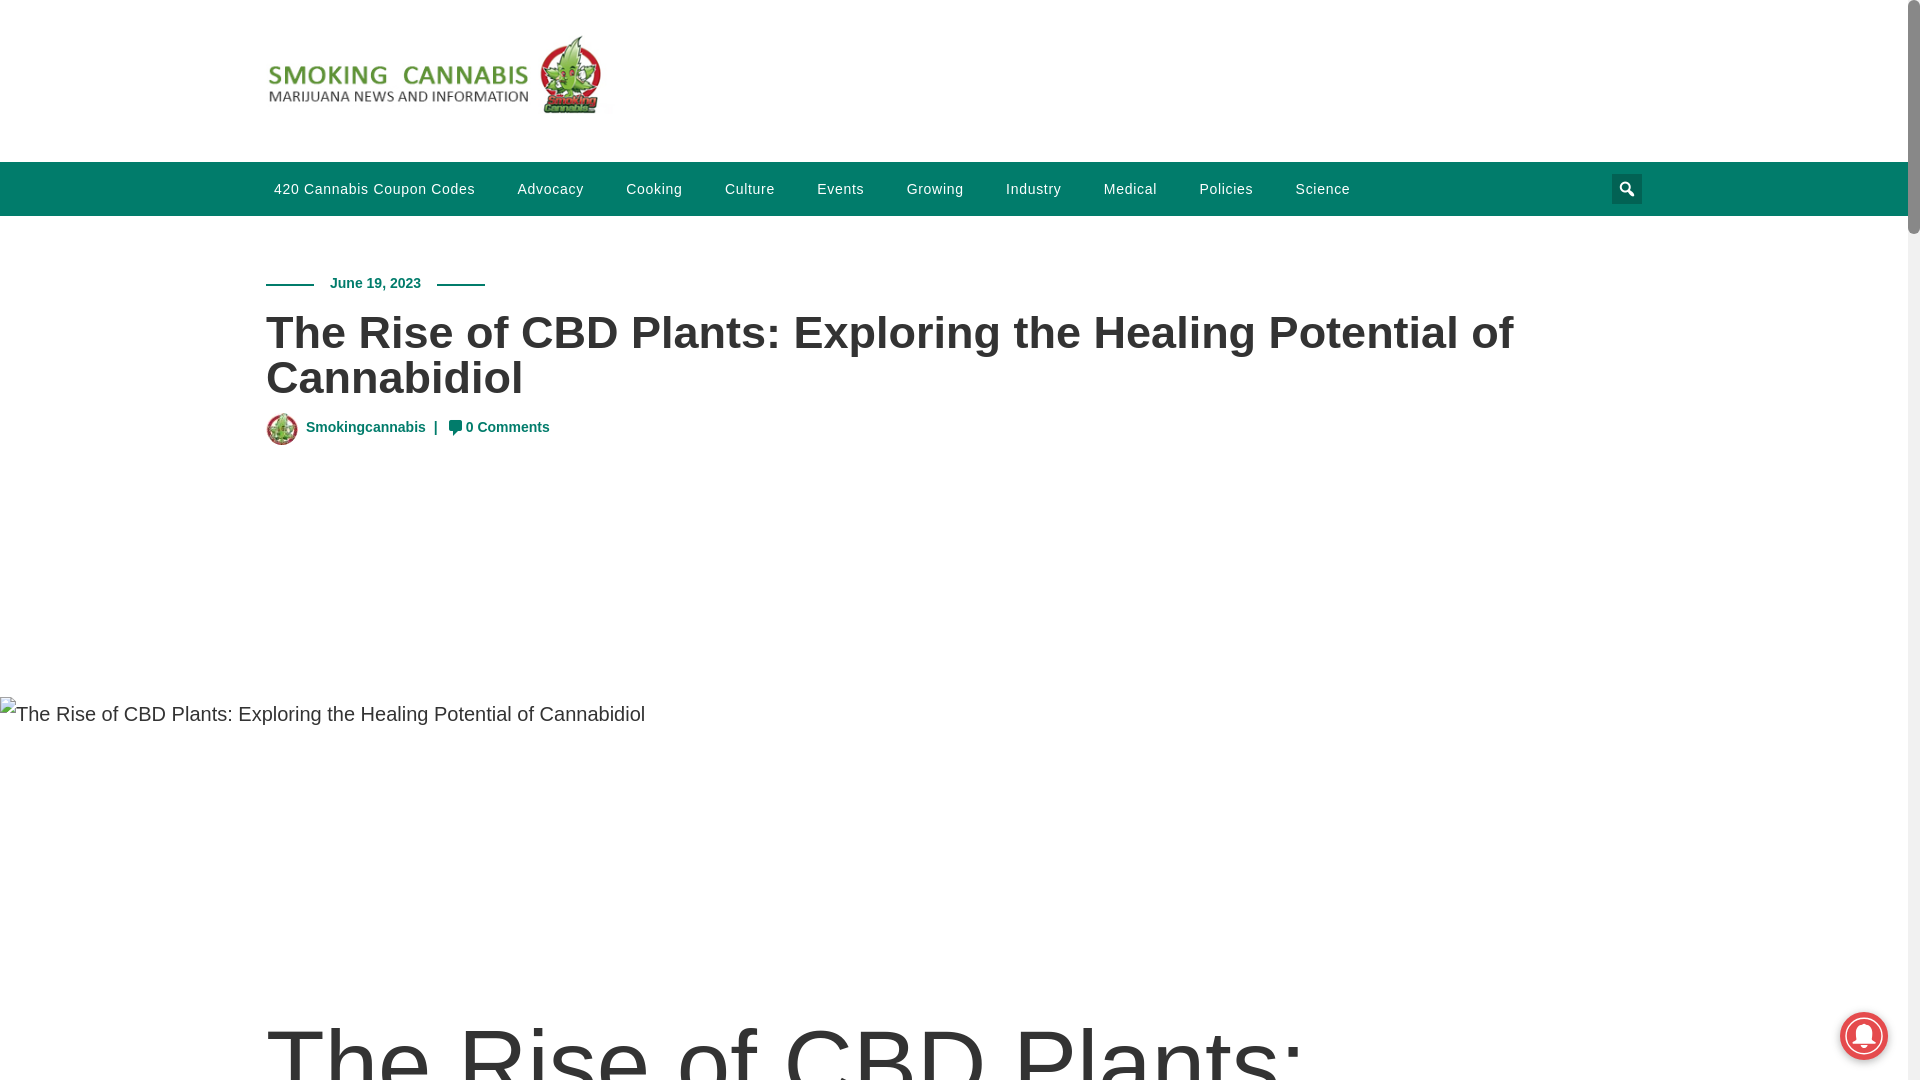 The image size is (1920, 1080). Describe the element at coordinates (375, 189) in the screenshot. I see `420 Cannabis Coupon Codes` at that location.